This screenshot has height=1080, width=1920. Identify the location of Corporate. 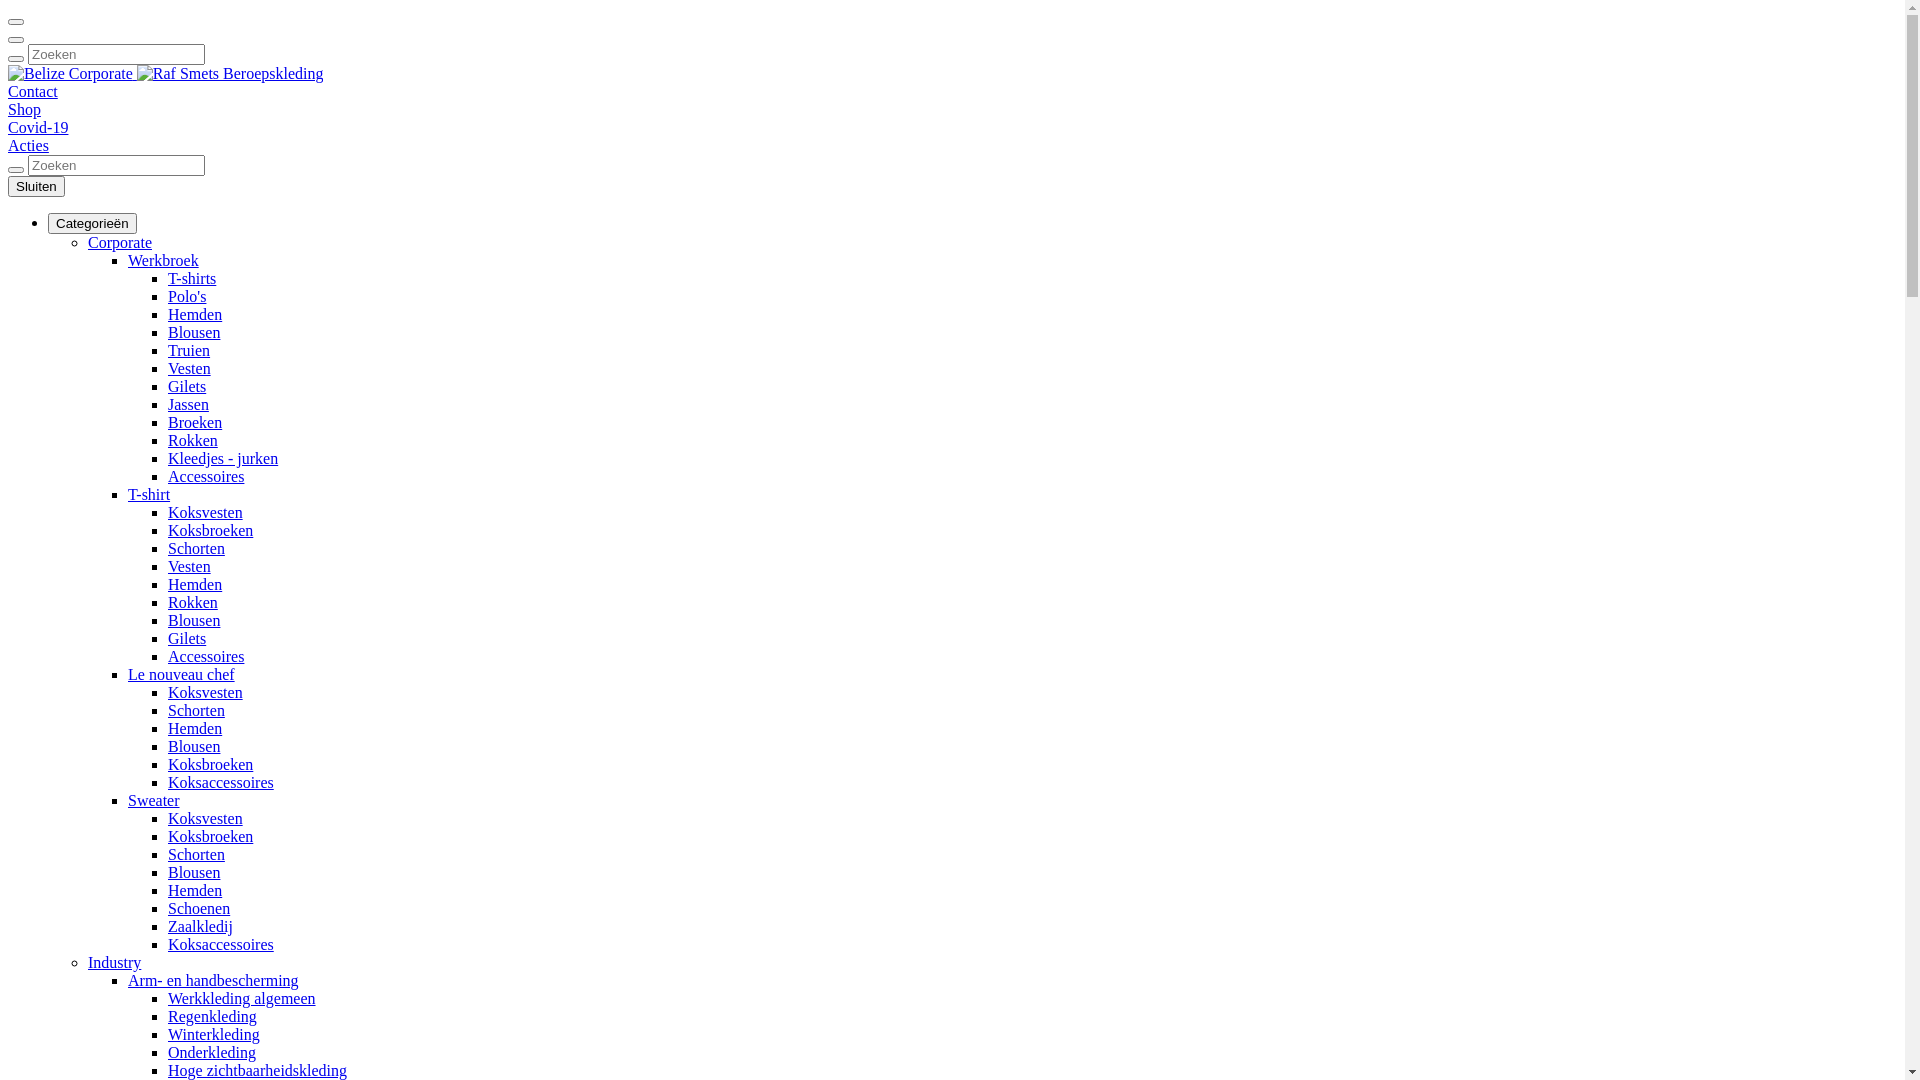
(120, 242).